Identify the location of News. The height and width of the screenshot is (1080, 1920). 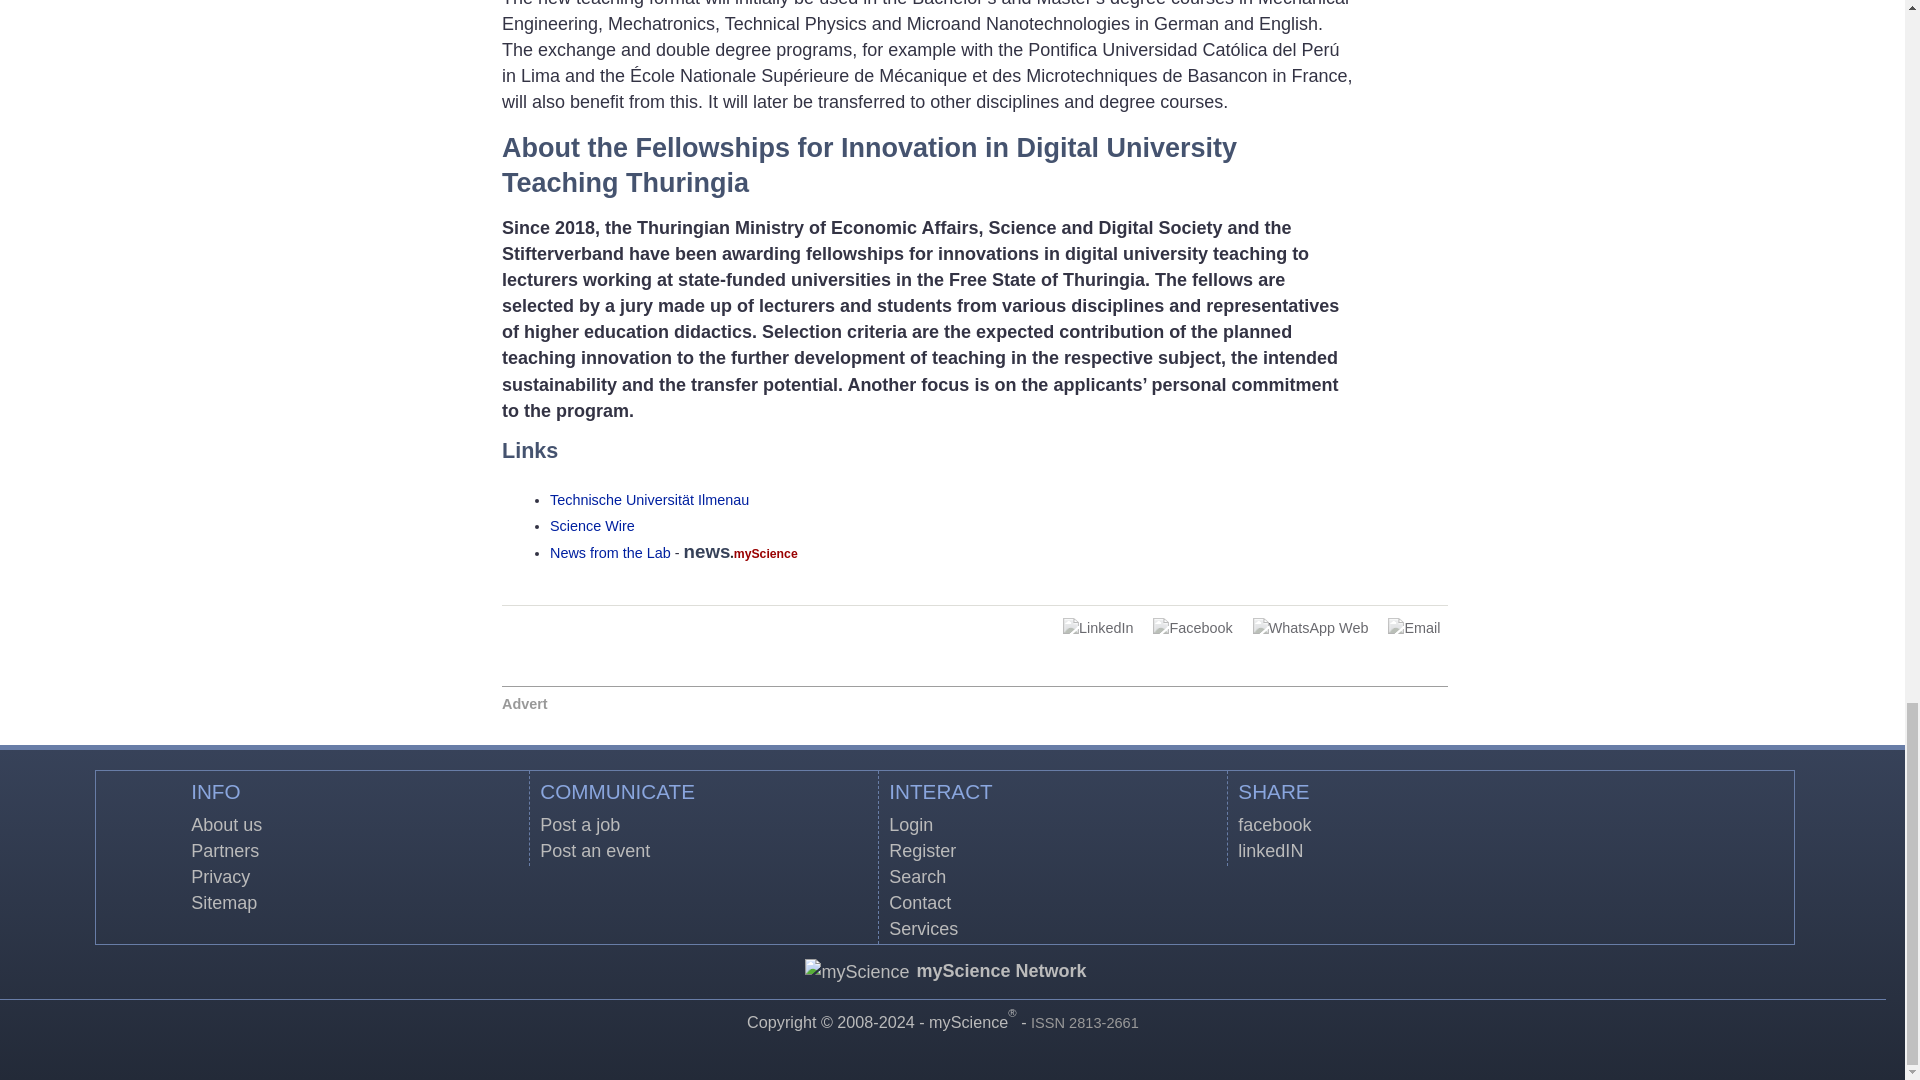
(610, 552).